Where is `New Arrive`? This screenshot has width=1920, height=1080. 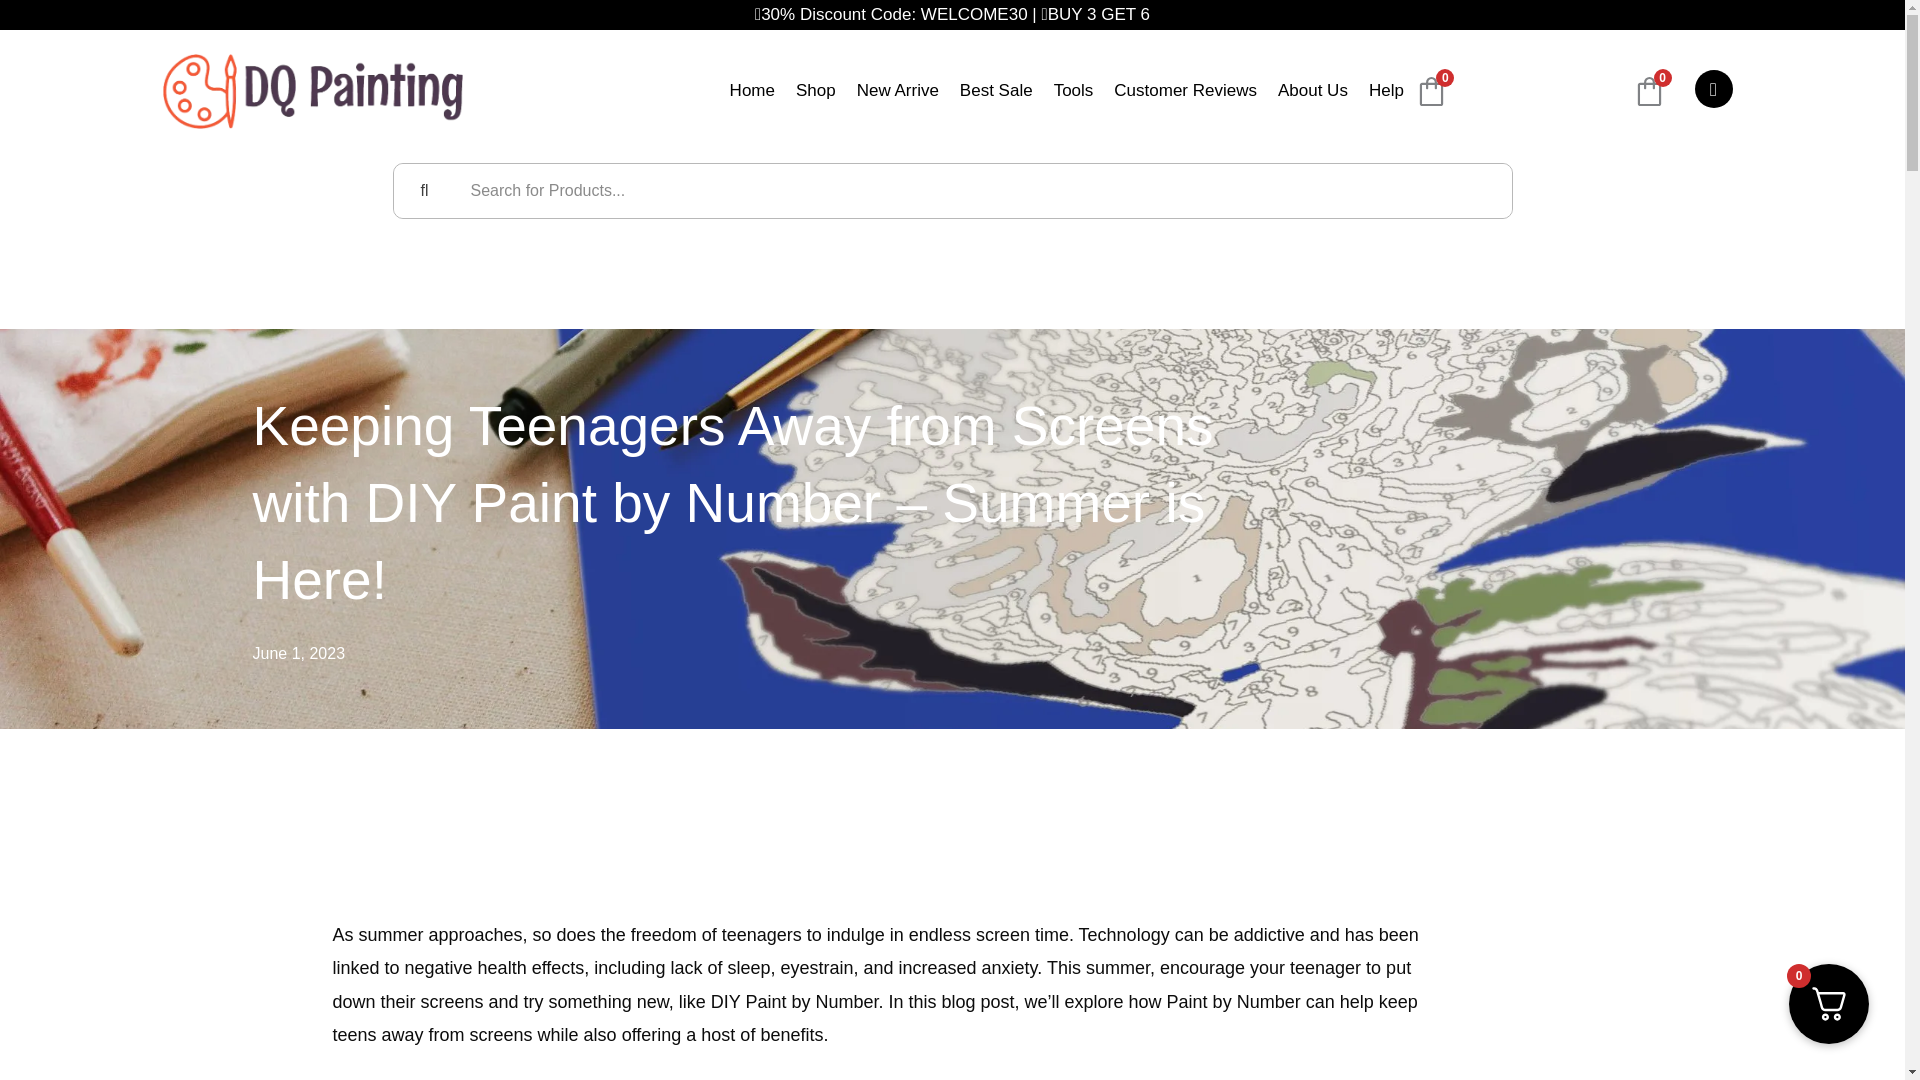 New Arrive is located at coordinates (897, 92).